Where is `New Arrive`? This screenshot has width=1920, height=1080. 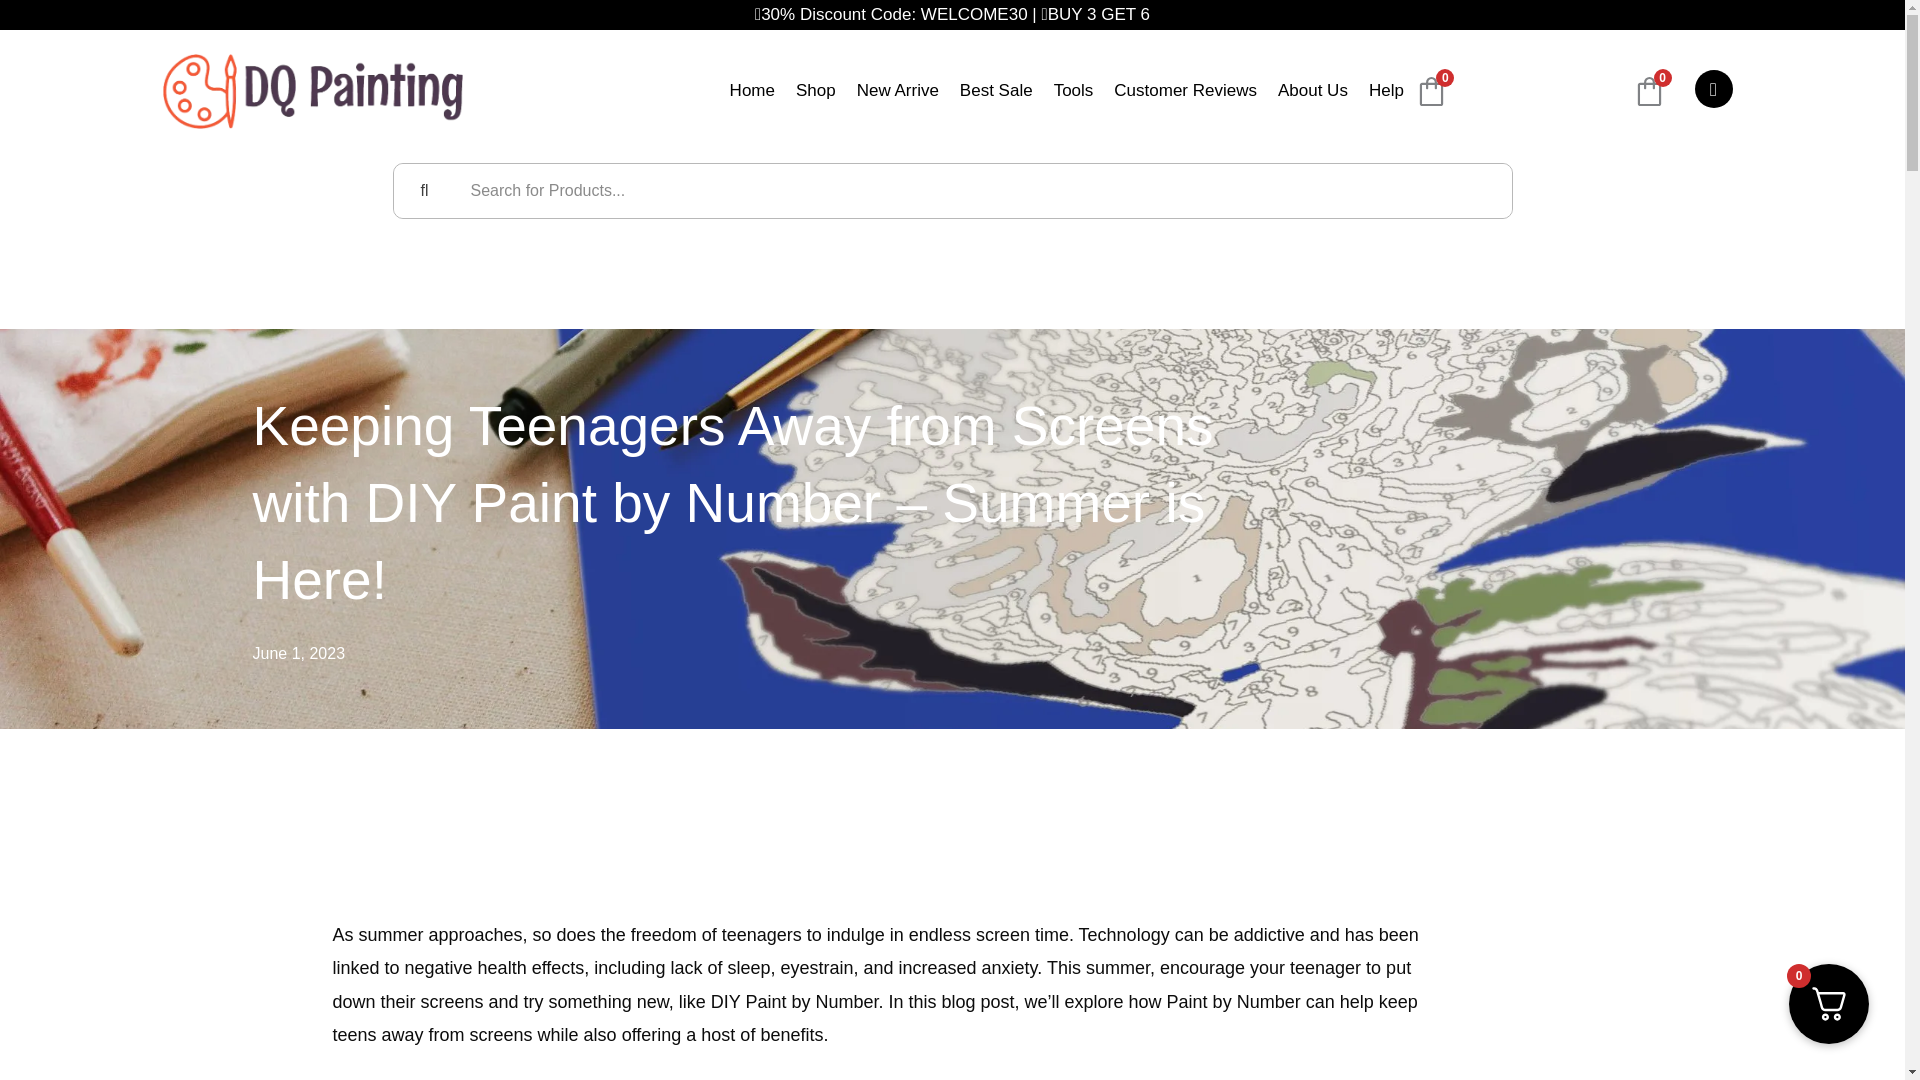 New Arrive is located at coordinates (897, 92).